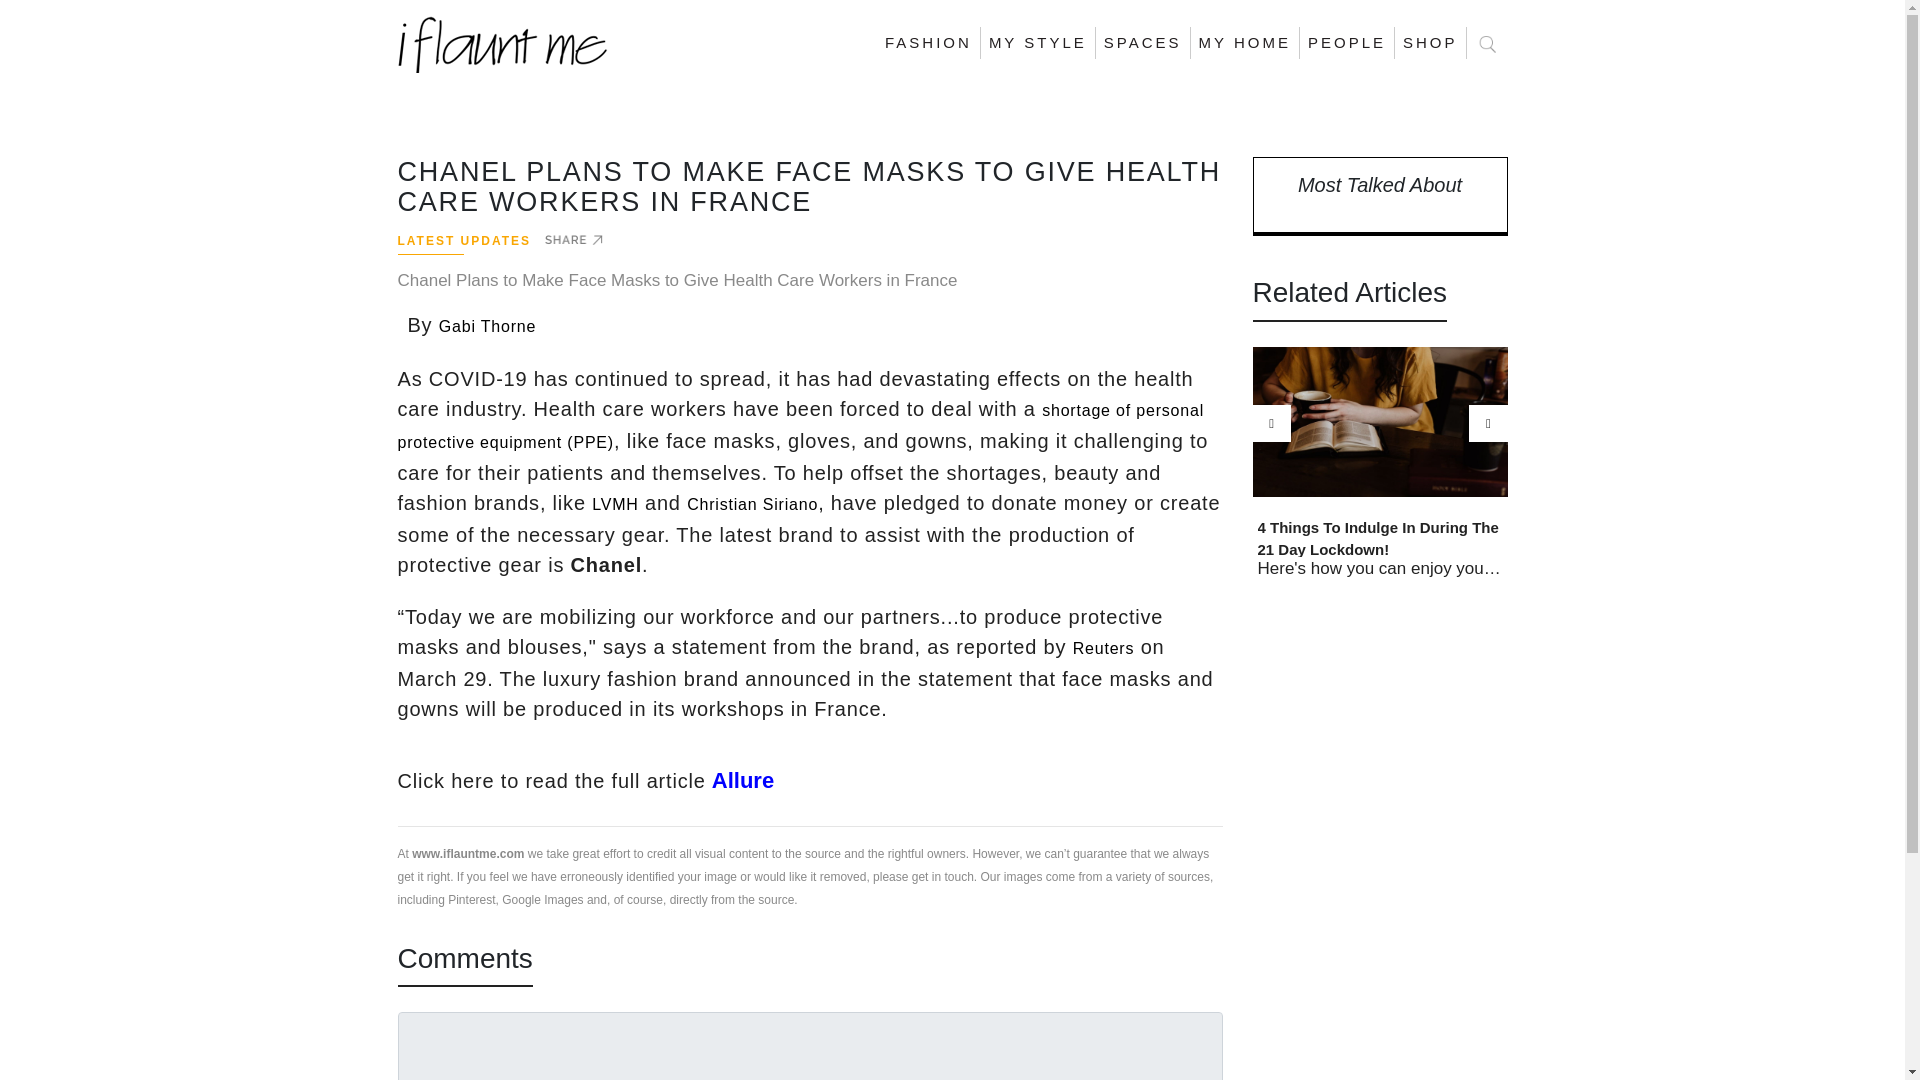  What do you see at coordinates (1104, 648) in the screenshot?
I see `Reuters` at bounding box center [1104, 648].